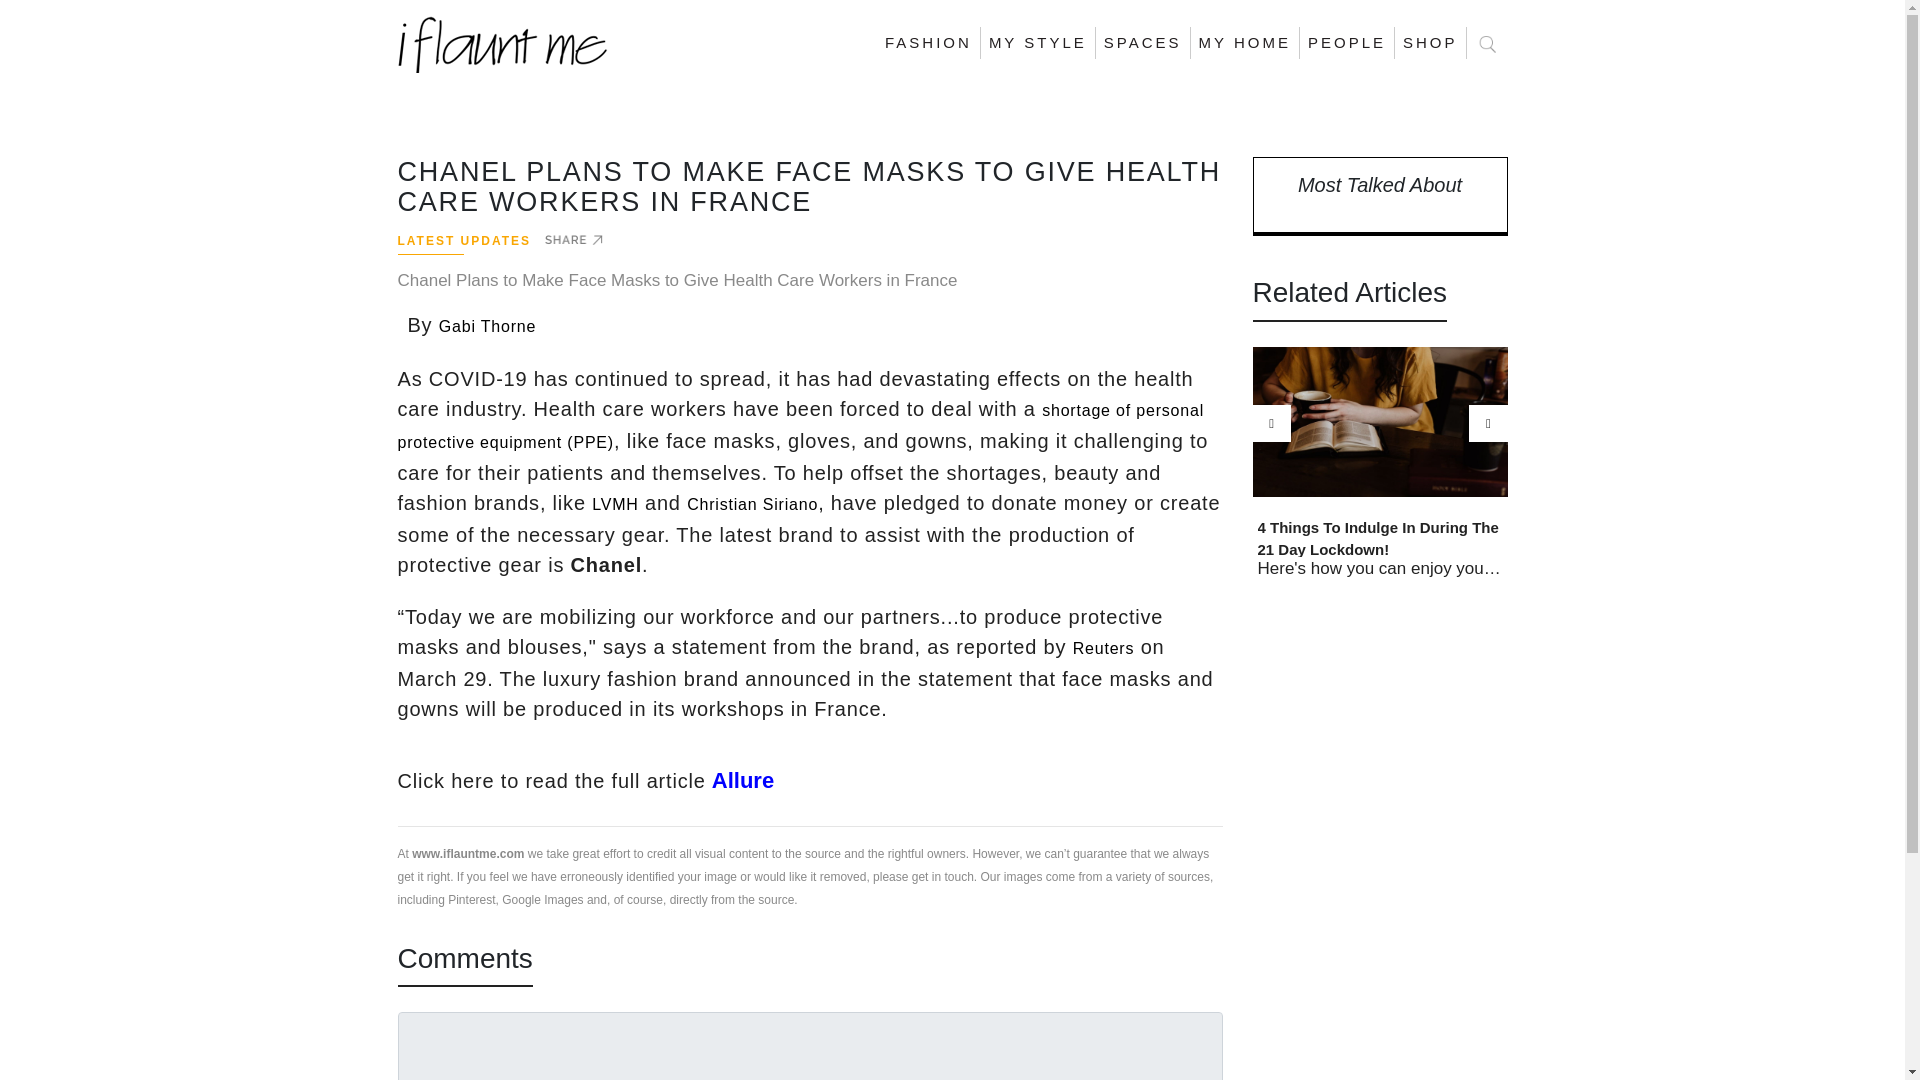  What do you see at coordinates (1104, 648) in the screenshot?
I see `Reuters` at bounding box center [1104, 648].